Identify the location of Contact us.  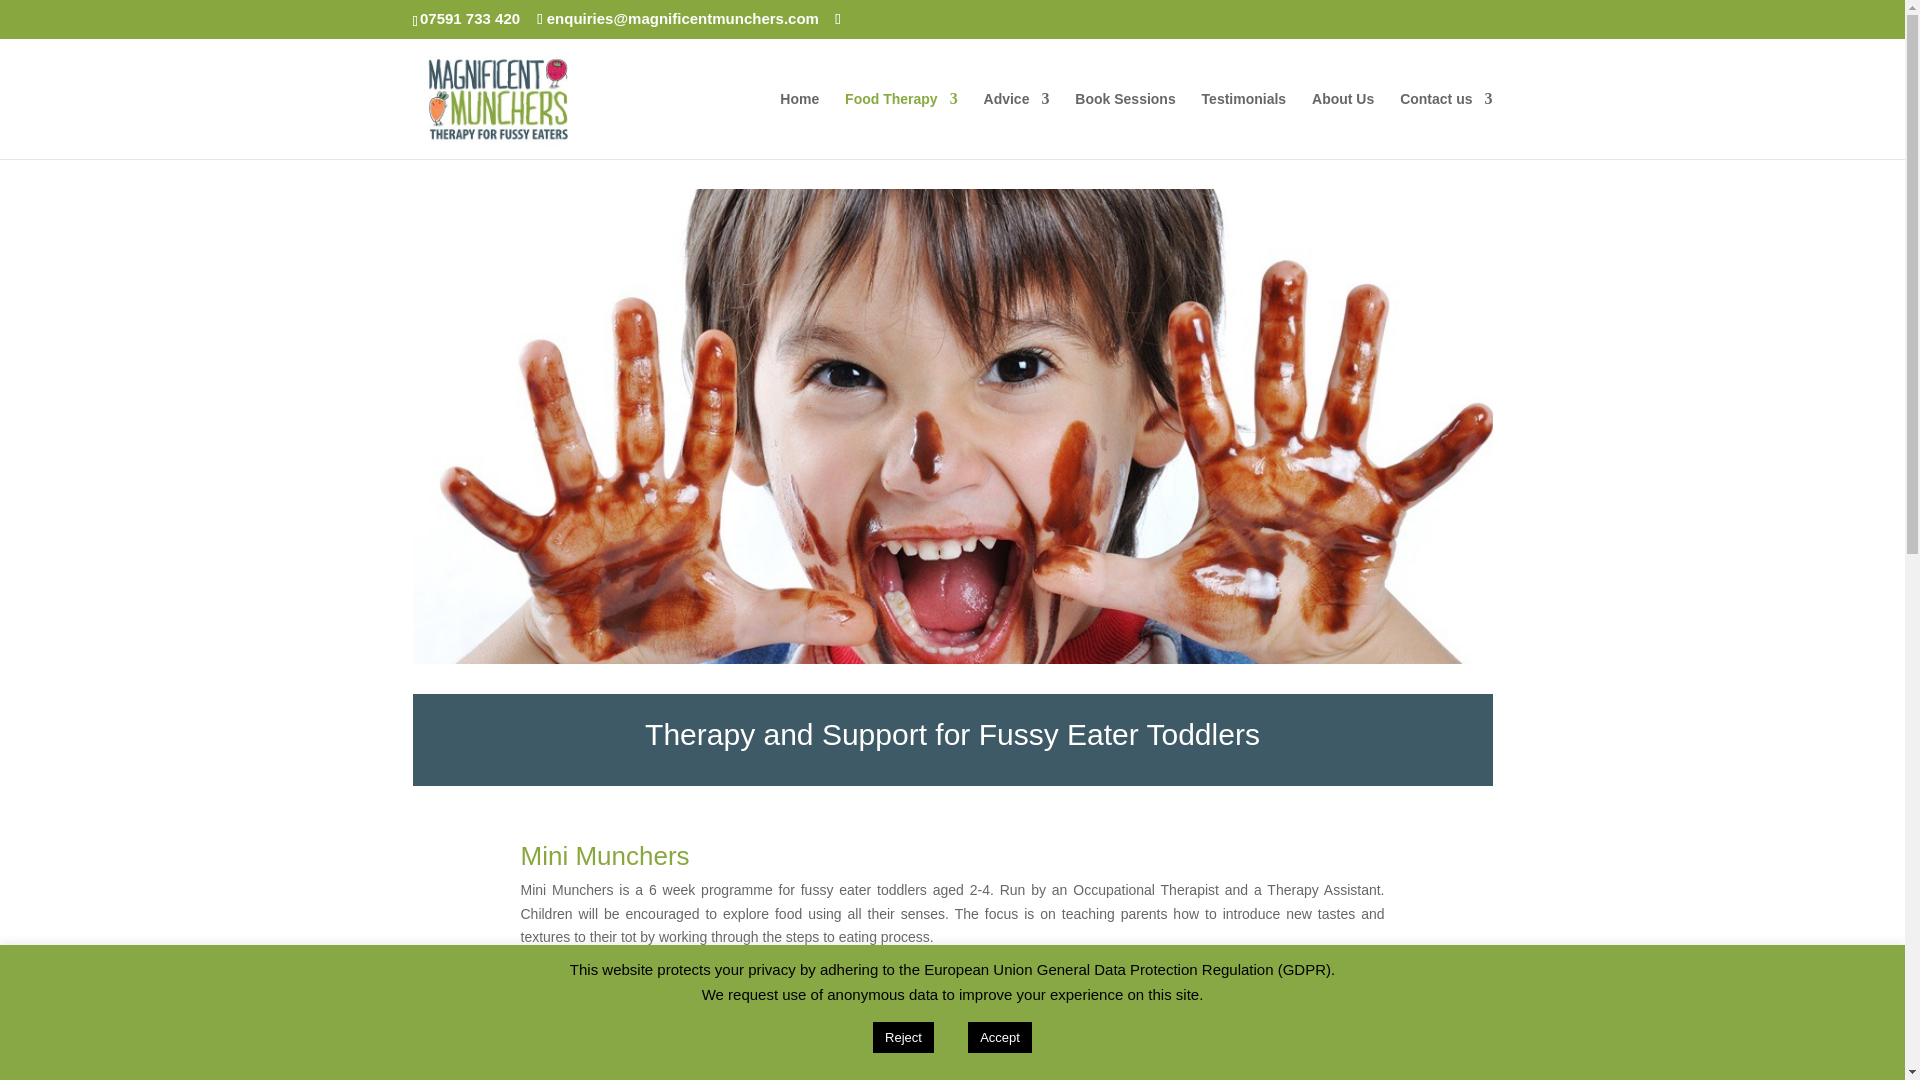
(1445, 124).